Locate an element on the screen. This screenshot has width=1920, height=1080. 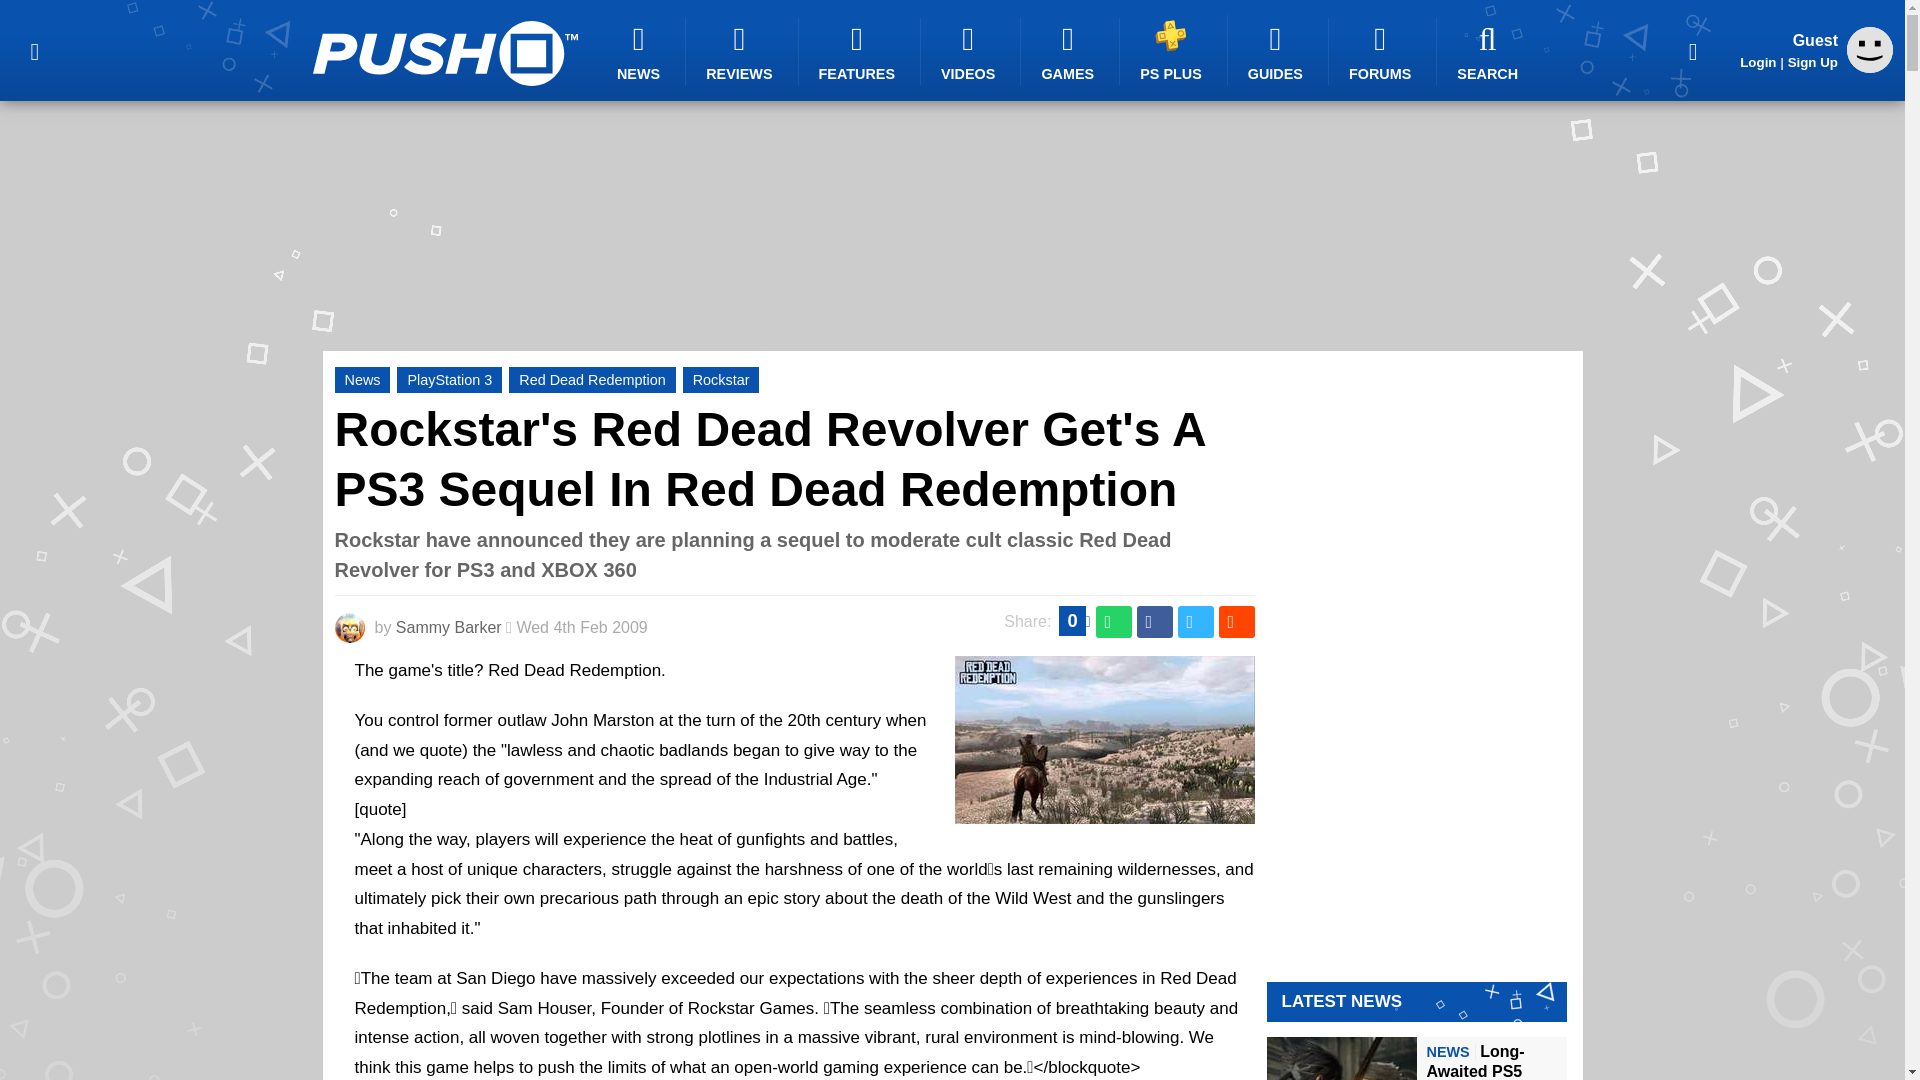
Sammy Barker is located at coordinates (448, 627).